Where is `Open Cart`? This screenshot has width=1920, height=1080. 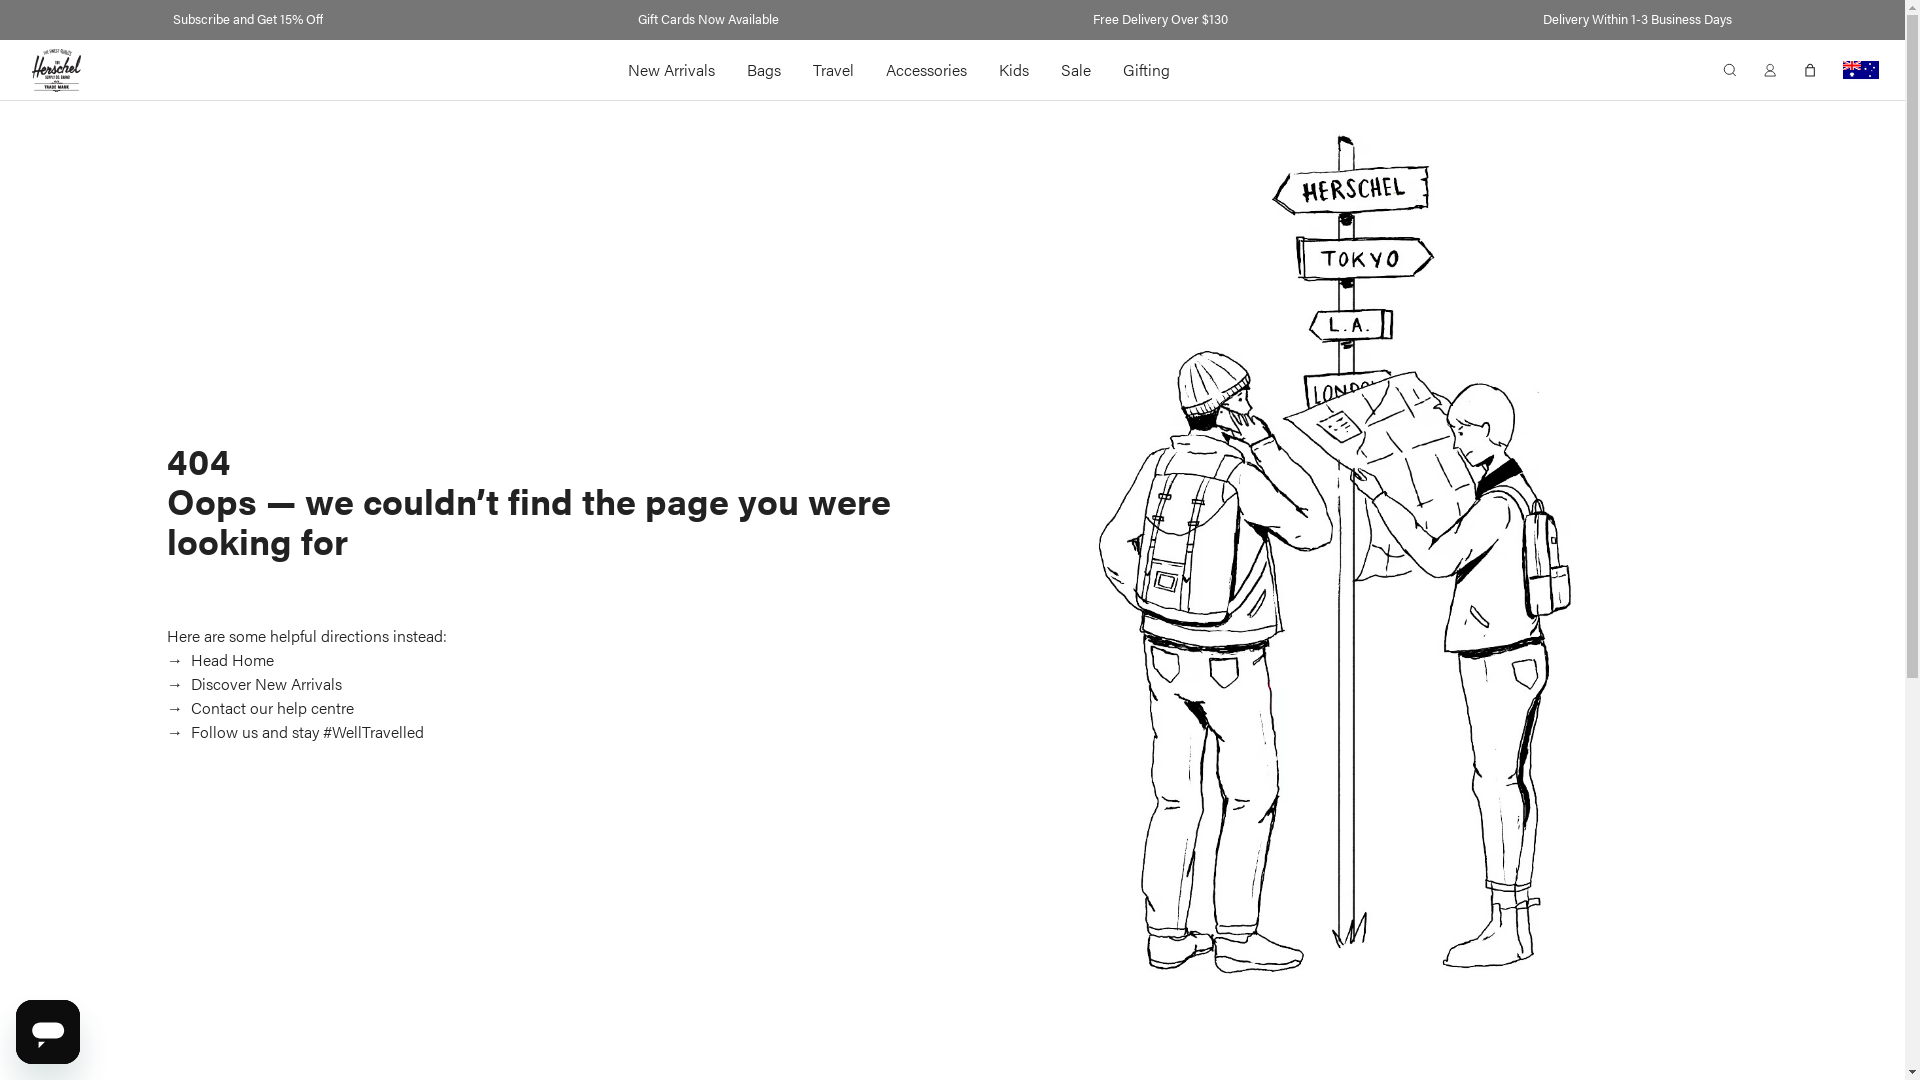 Open Cart is located at coordinates (1810, 70).